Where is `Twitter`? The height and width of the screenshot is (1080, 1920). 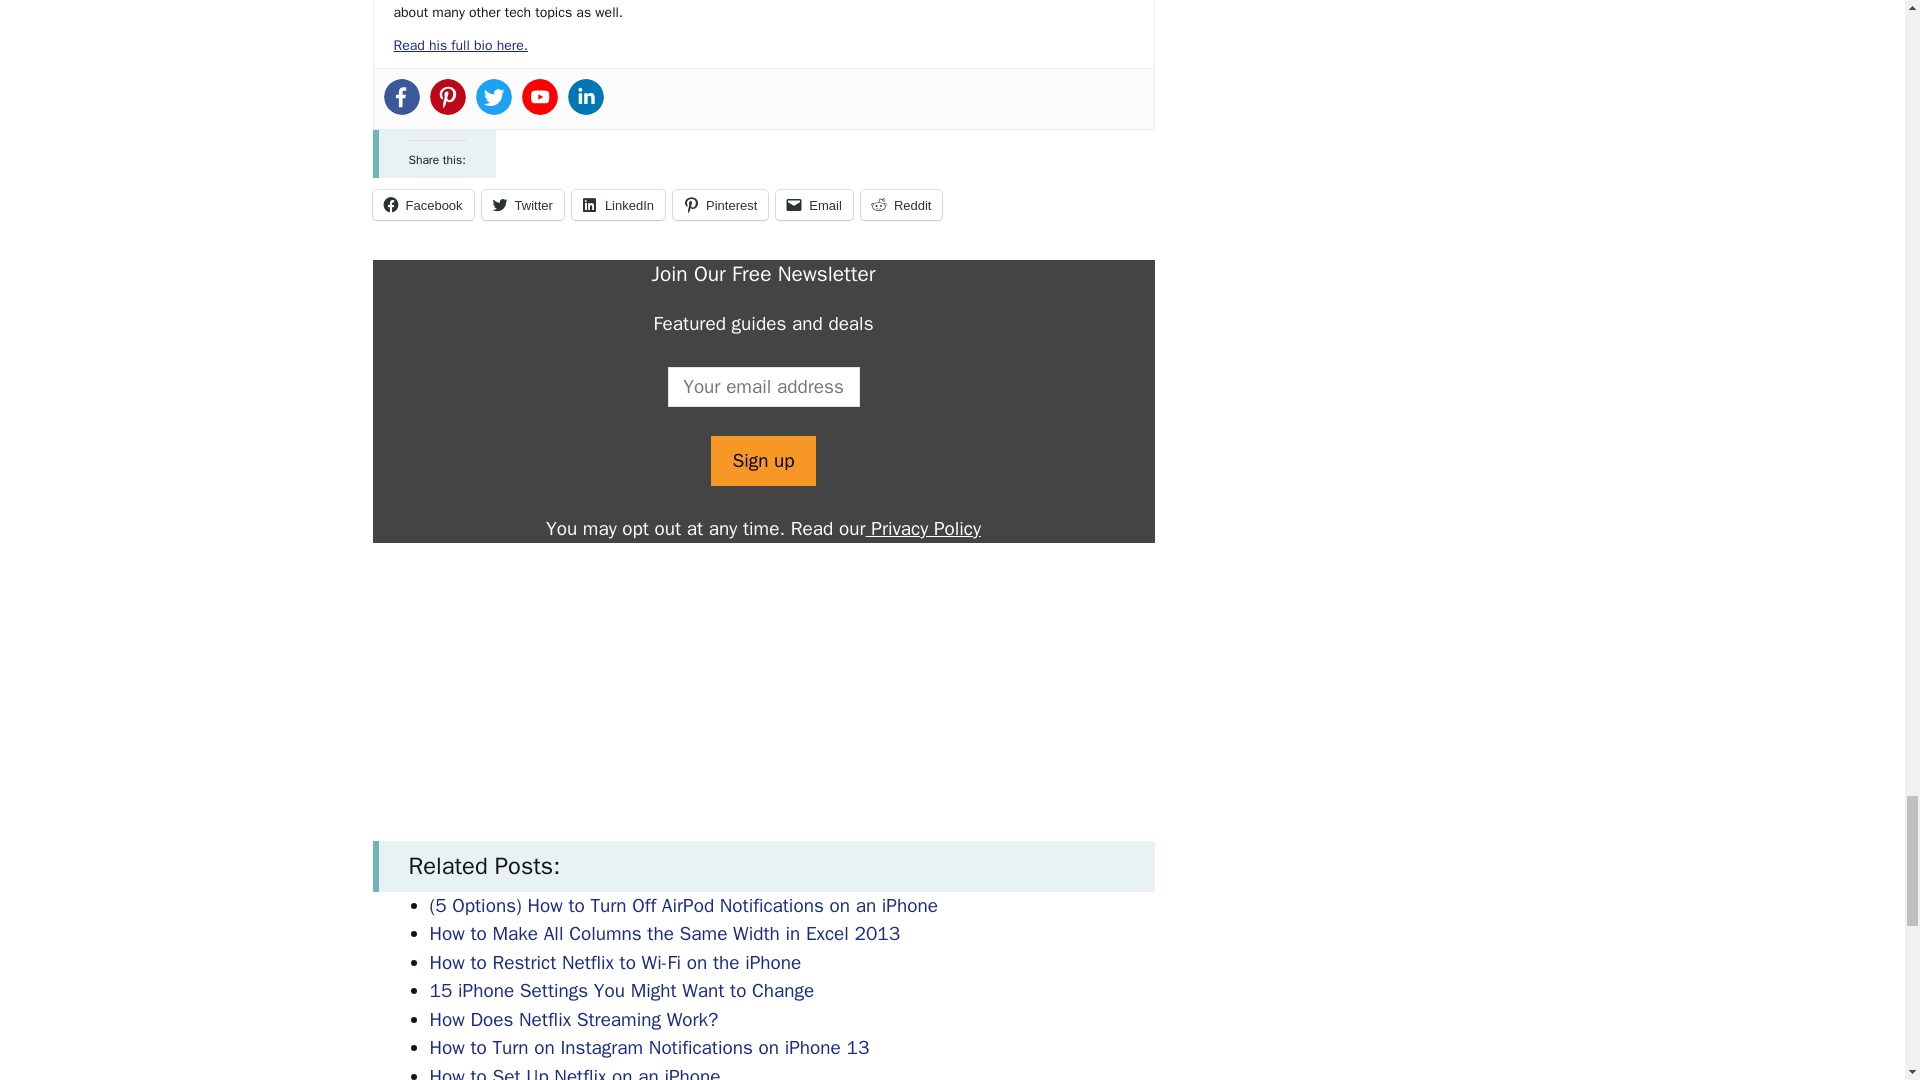
Twitter is located at coordinates (494, 96).